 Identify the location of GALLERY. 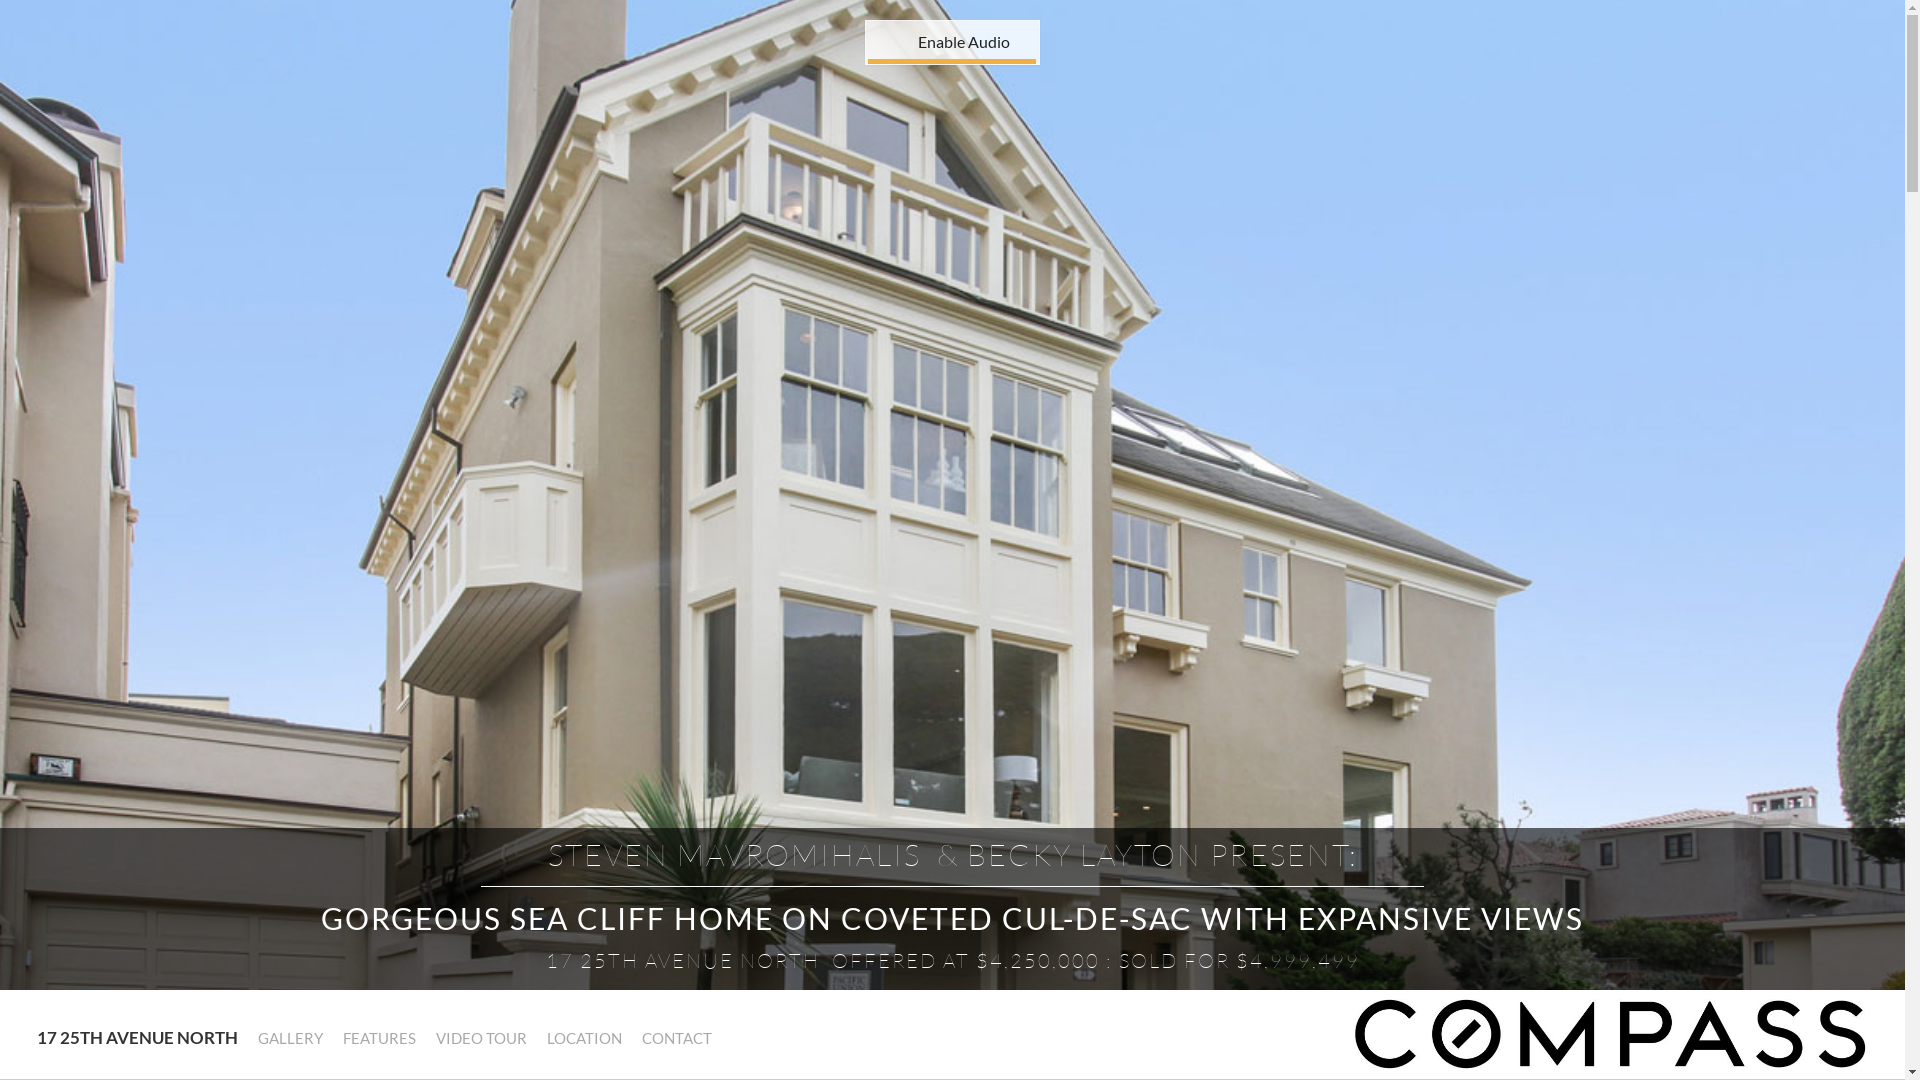
(289, 1039).